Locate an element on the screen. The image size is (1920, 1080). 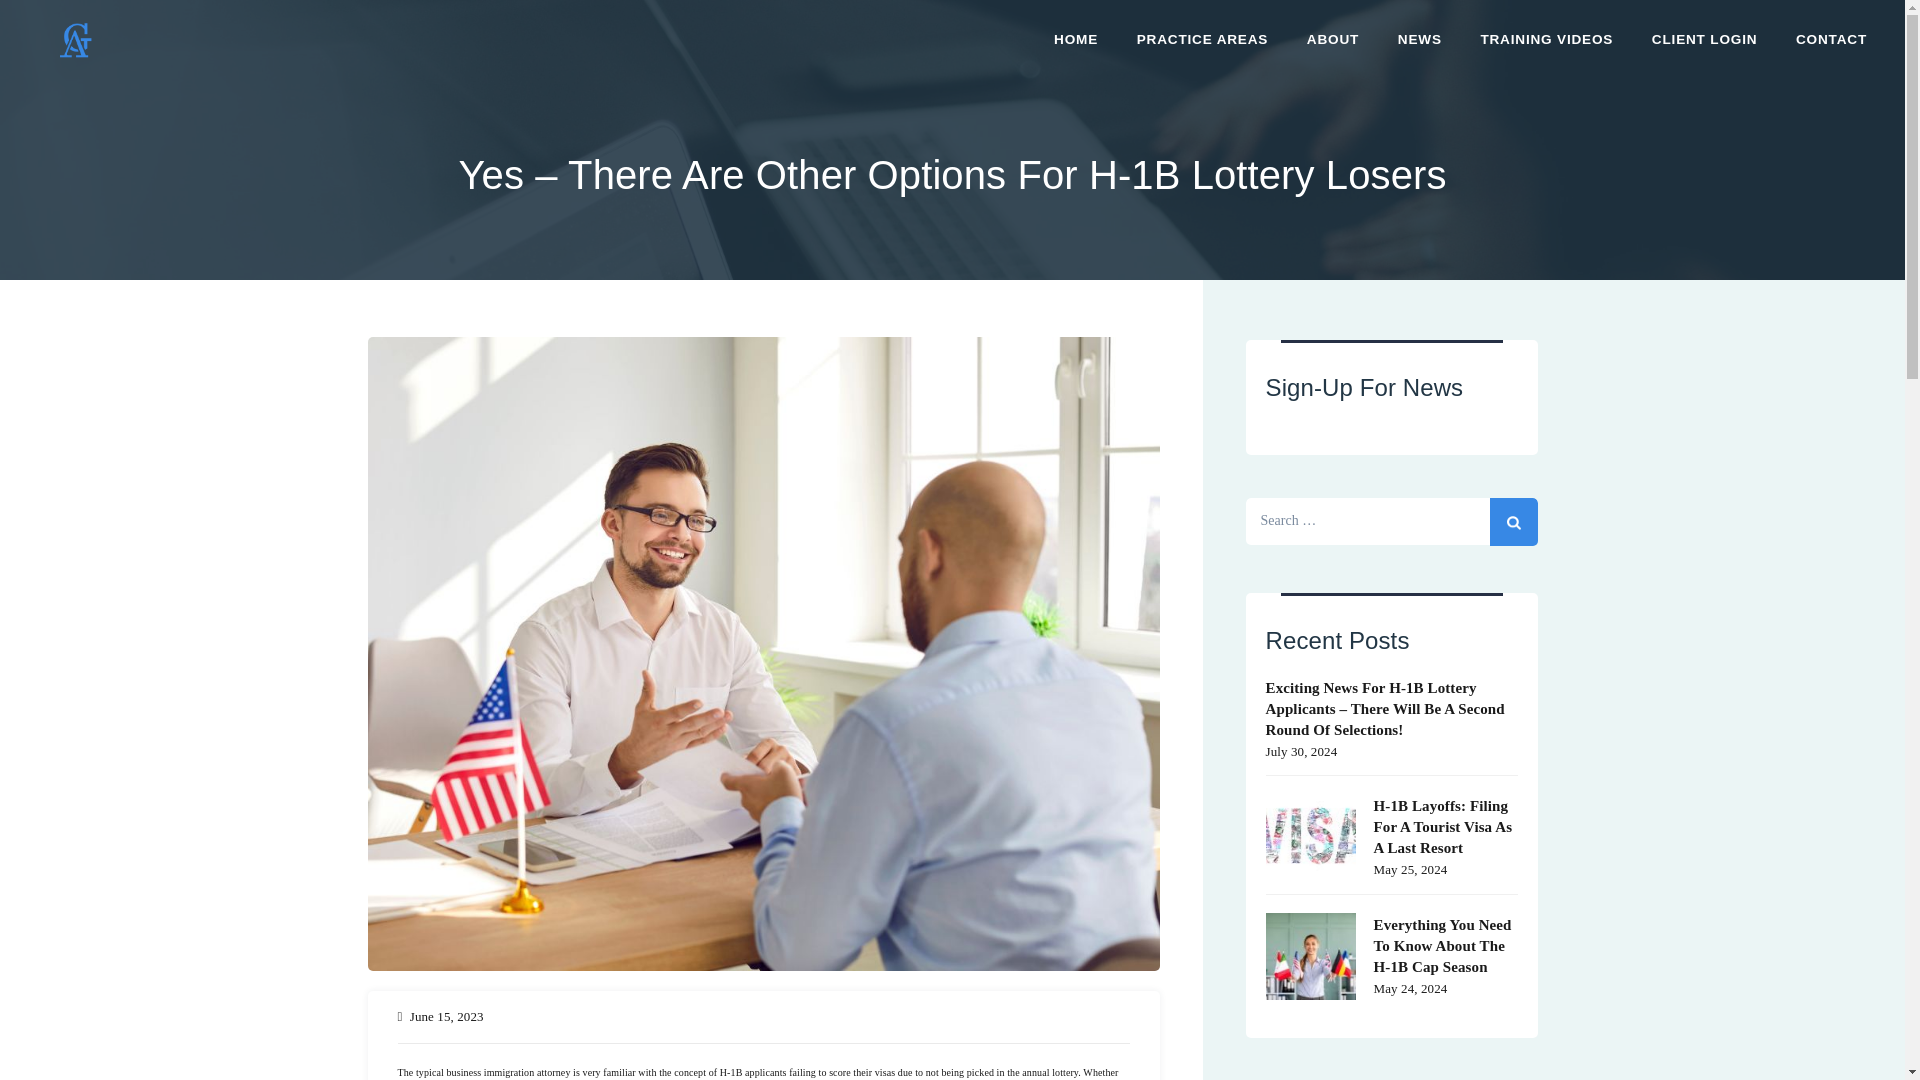
TRAINING VIDEOS is located at coordinates (1546, 40).